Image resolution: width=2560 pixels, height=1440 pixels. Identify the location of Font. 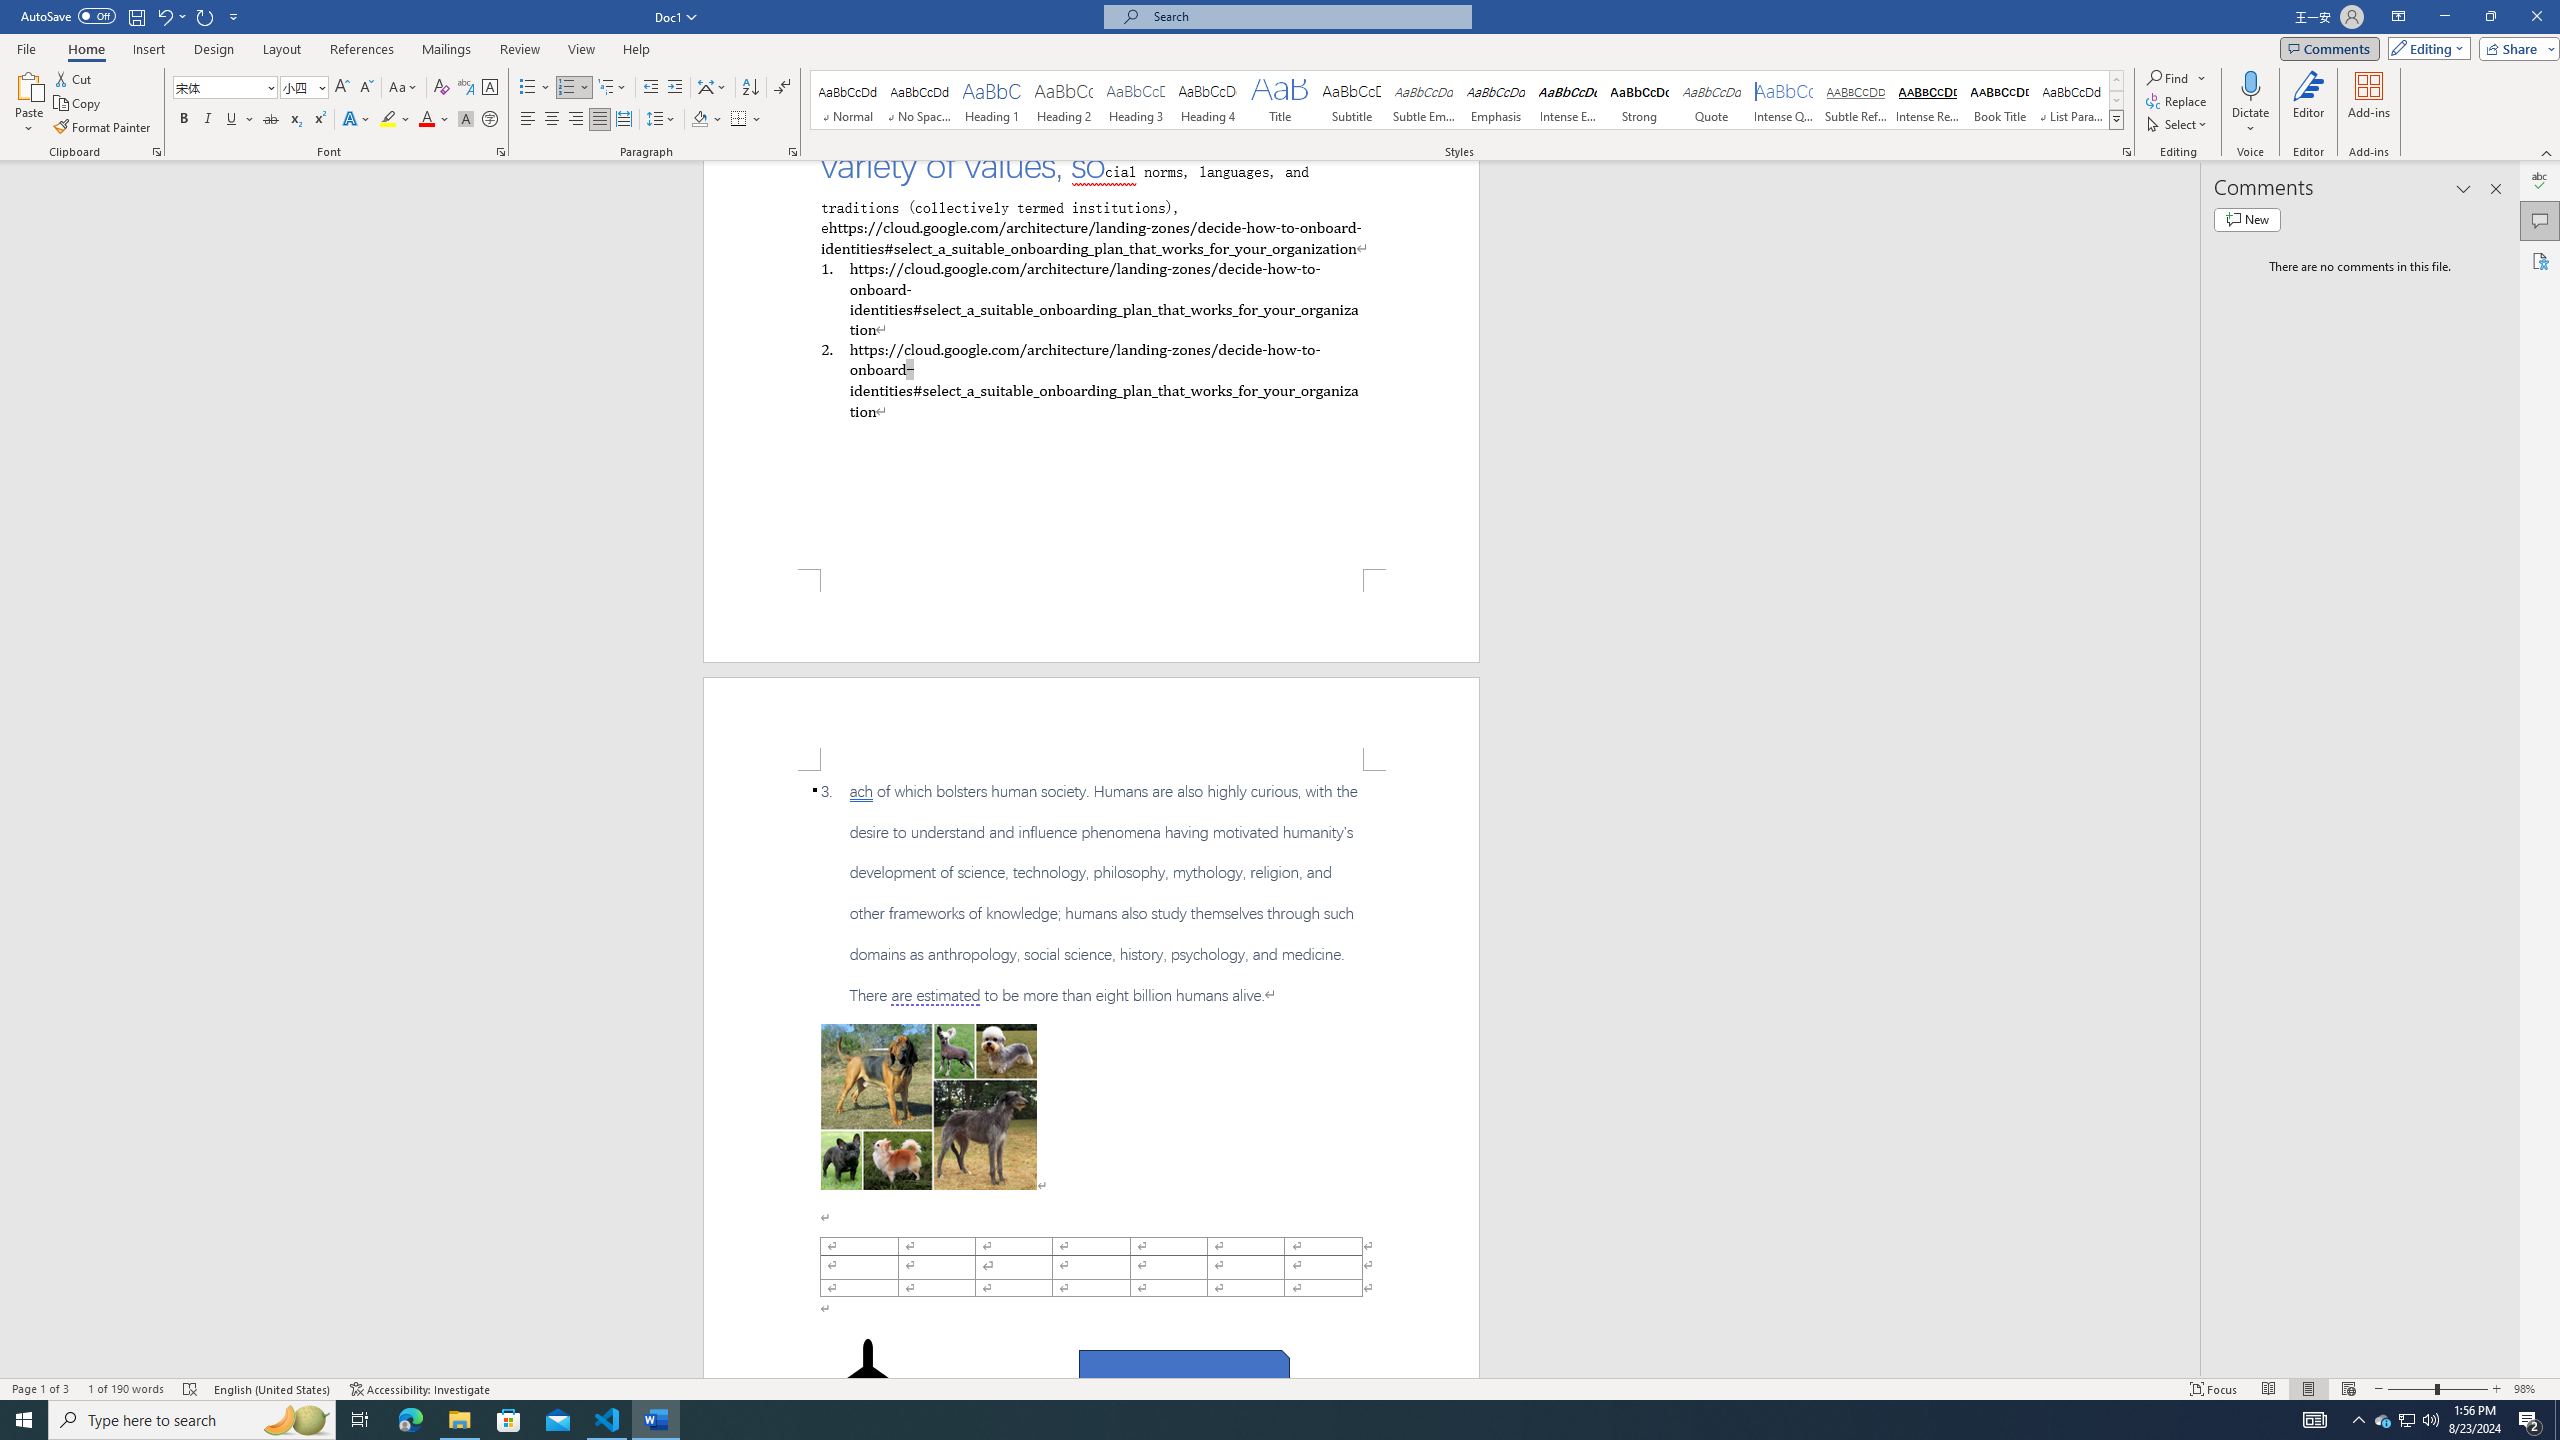
(218, 86).